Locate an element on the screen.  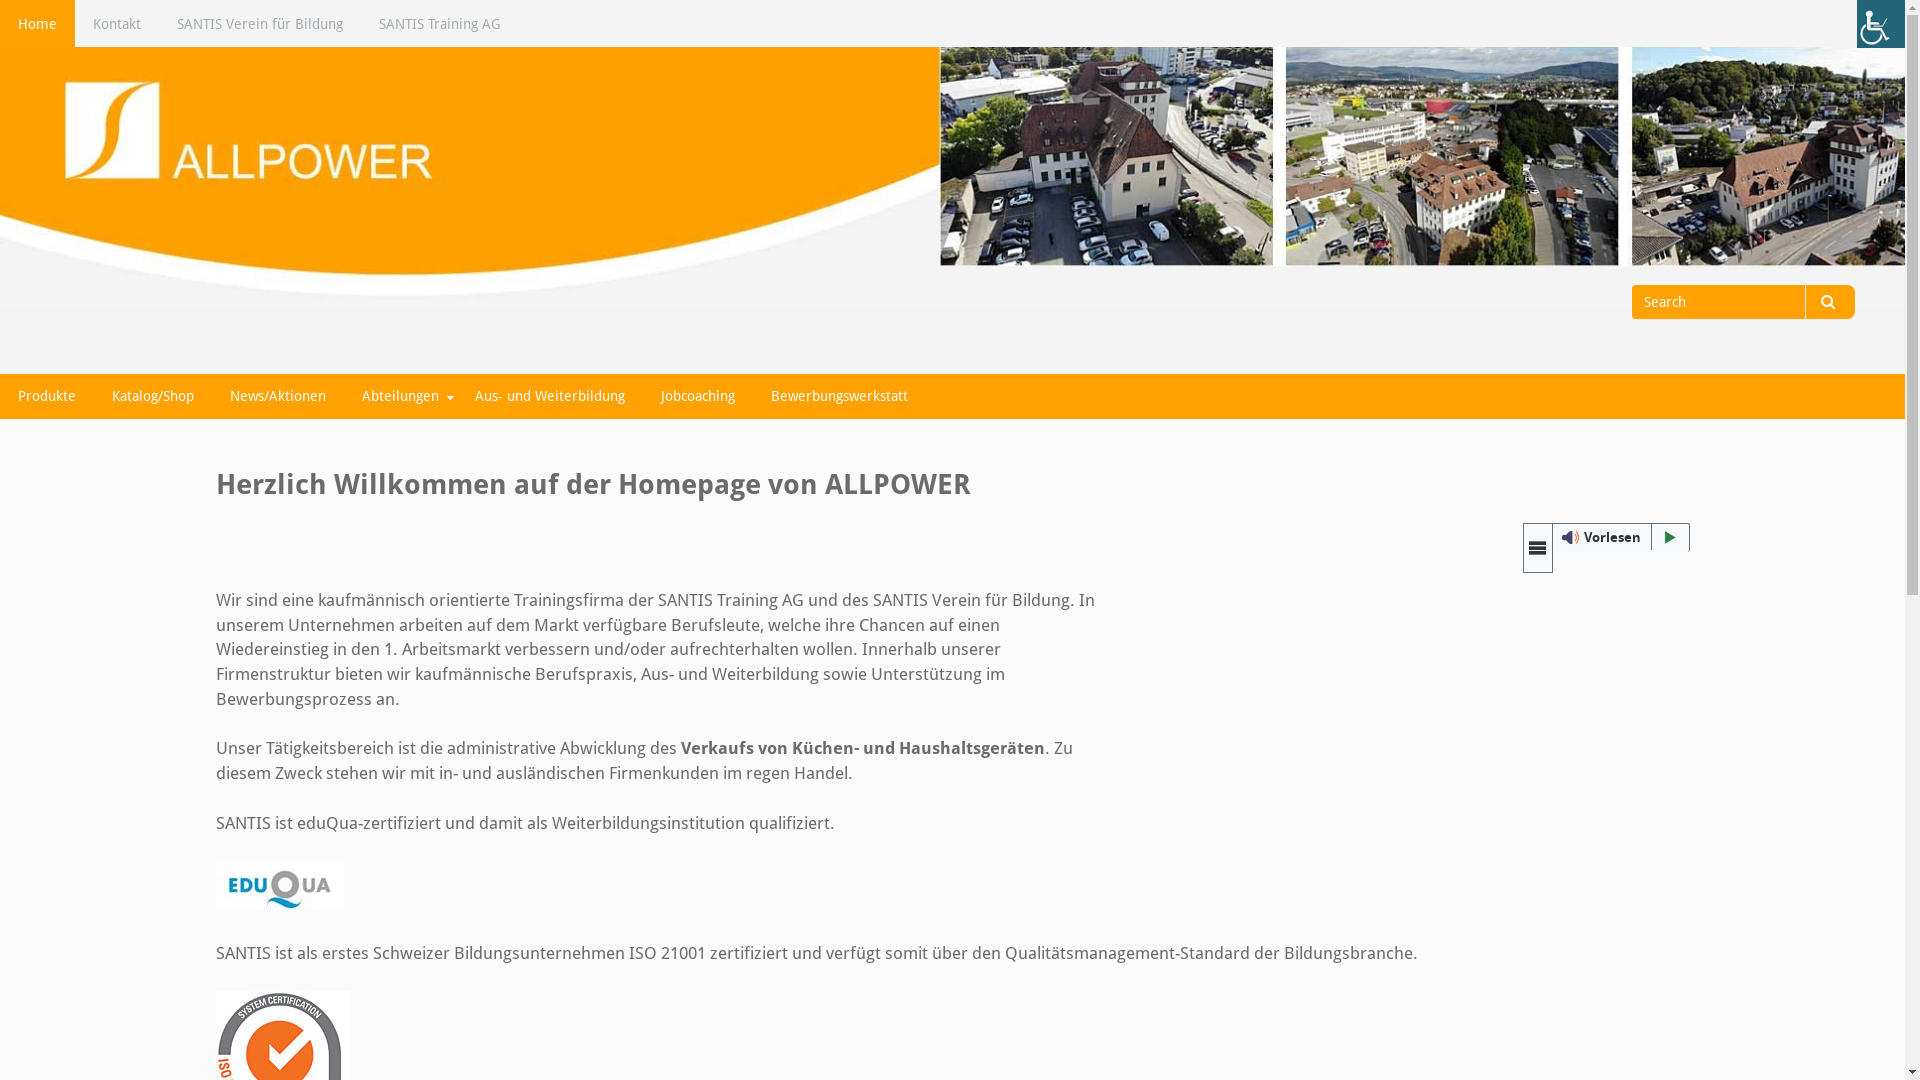
Wie funktioniert eine Praxisfirma genau? (Allpower) is located at coordinates (1303, 736).